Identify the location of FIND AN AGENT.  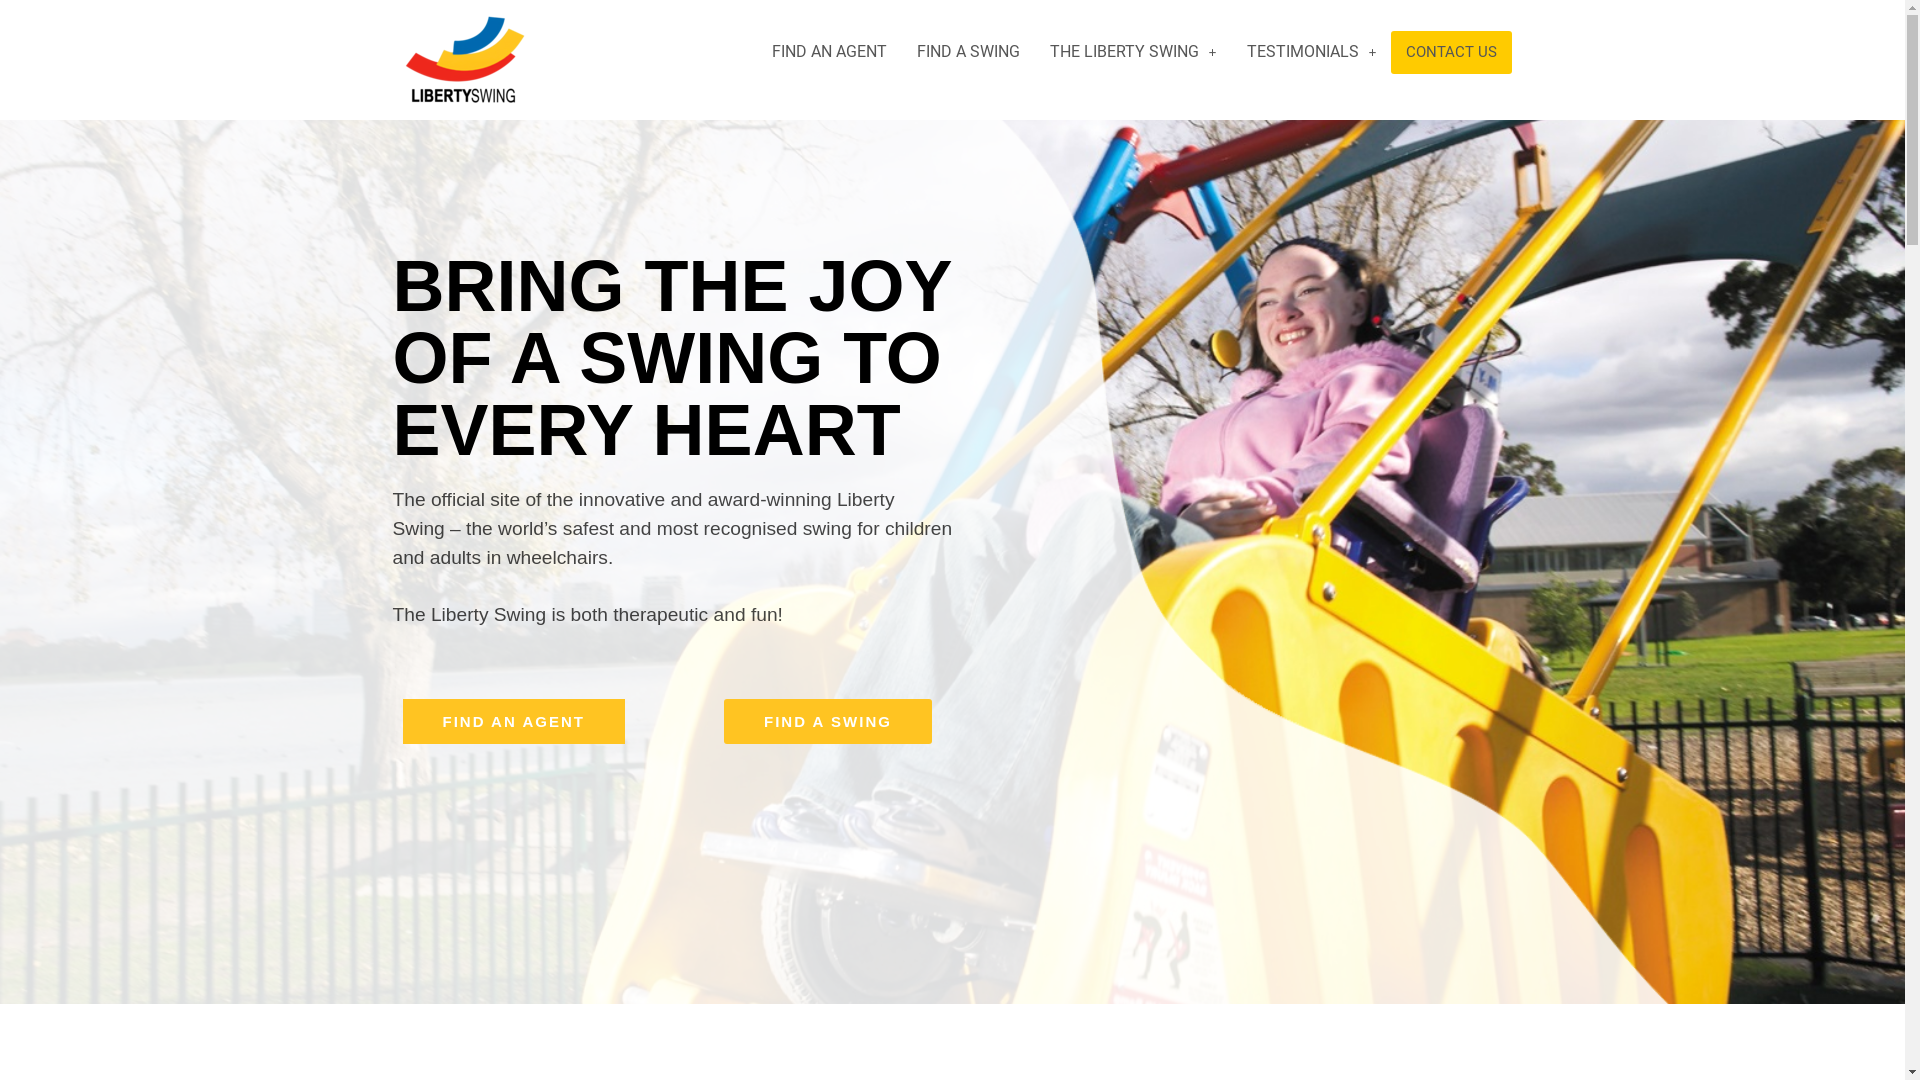
(513, 722).